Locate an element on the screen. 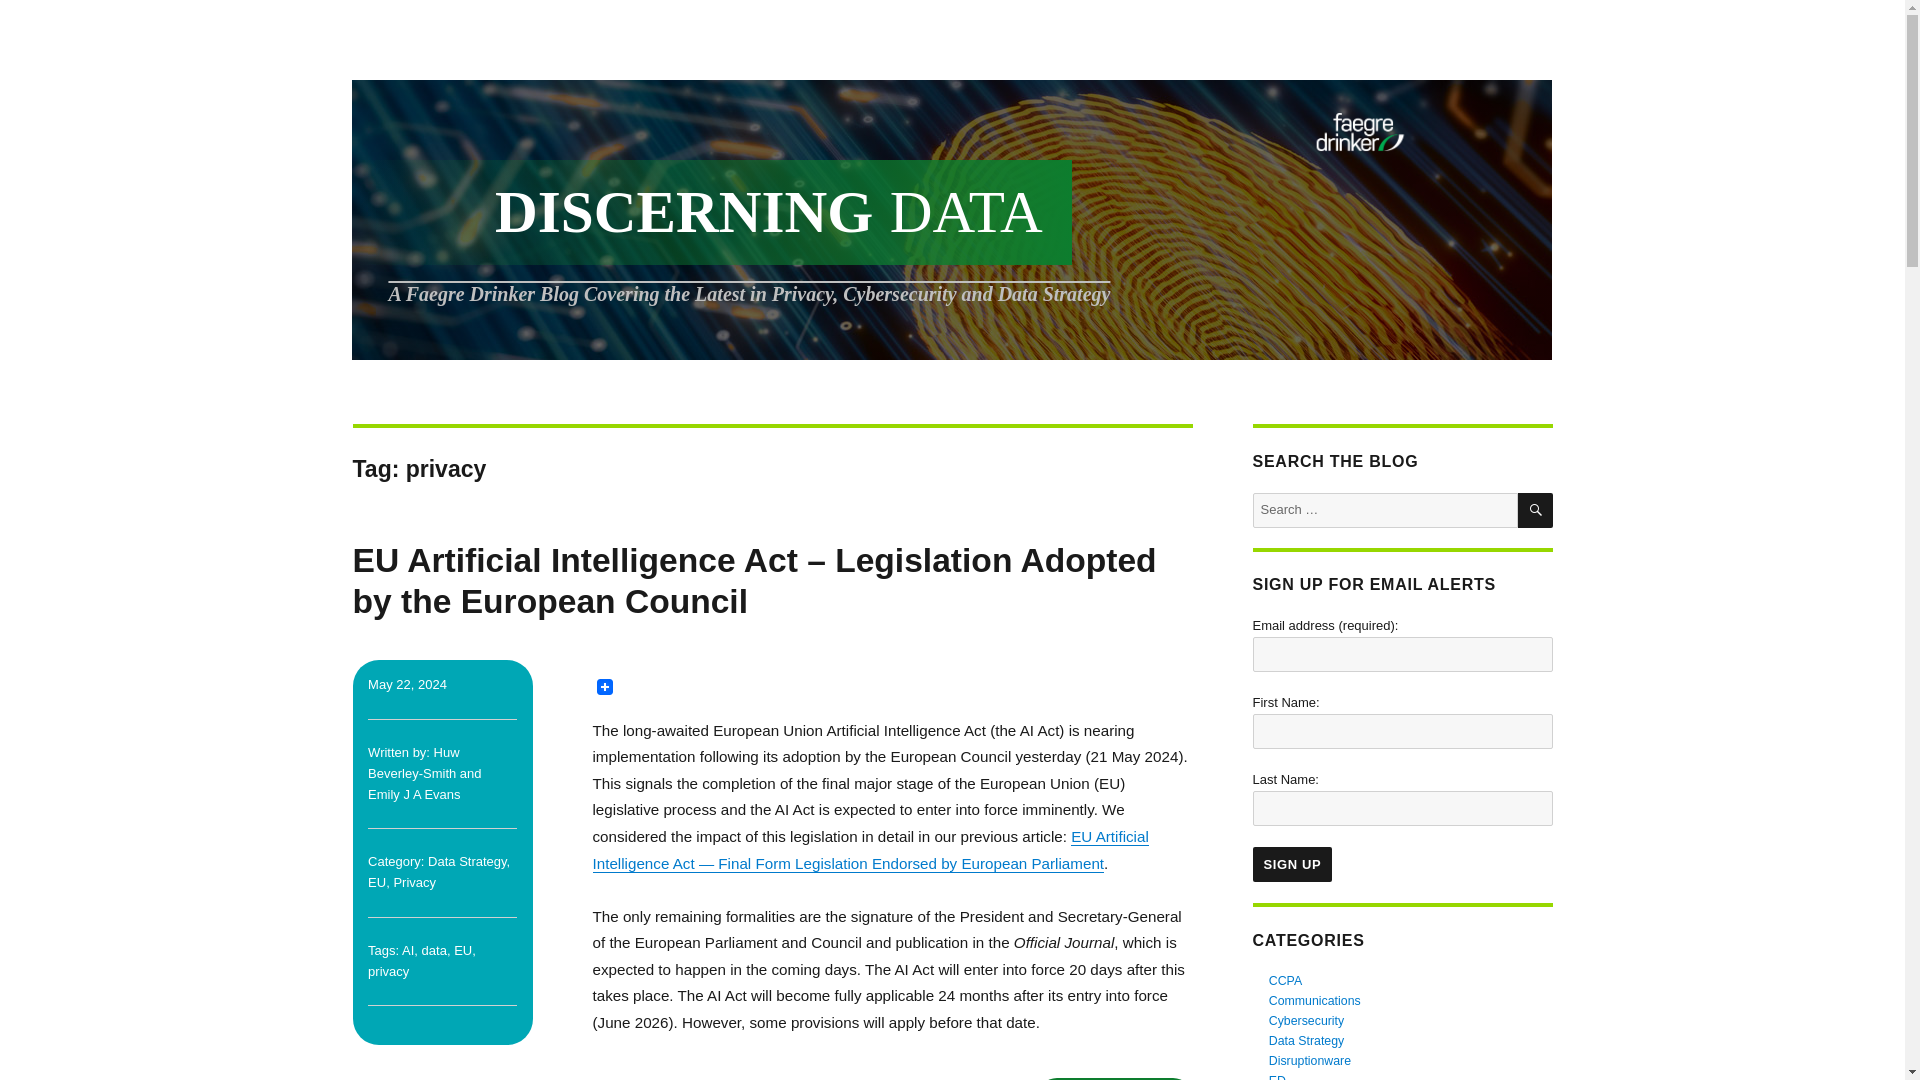 The width and height of the screenshot is (1920, 1080). Data Strategy is located at coordinates (467, 862).